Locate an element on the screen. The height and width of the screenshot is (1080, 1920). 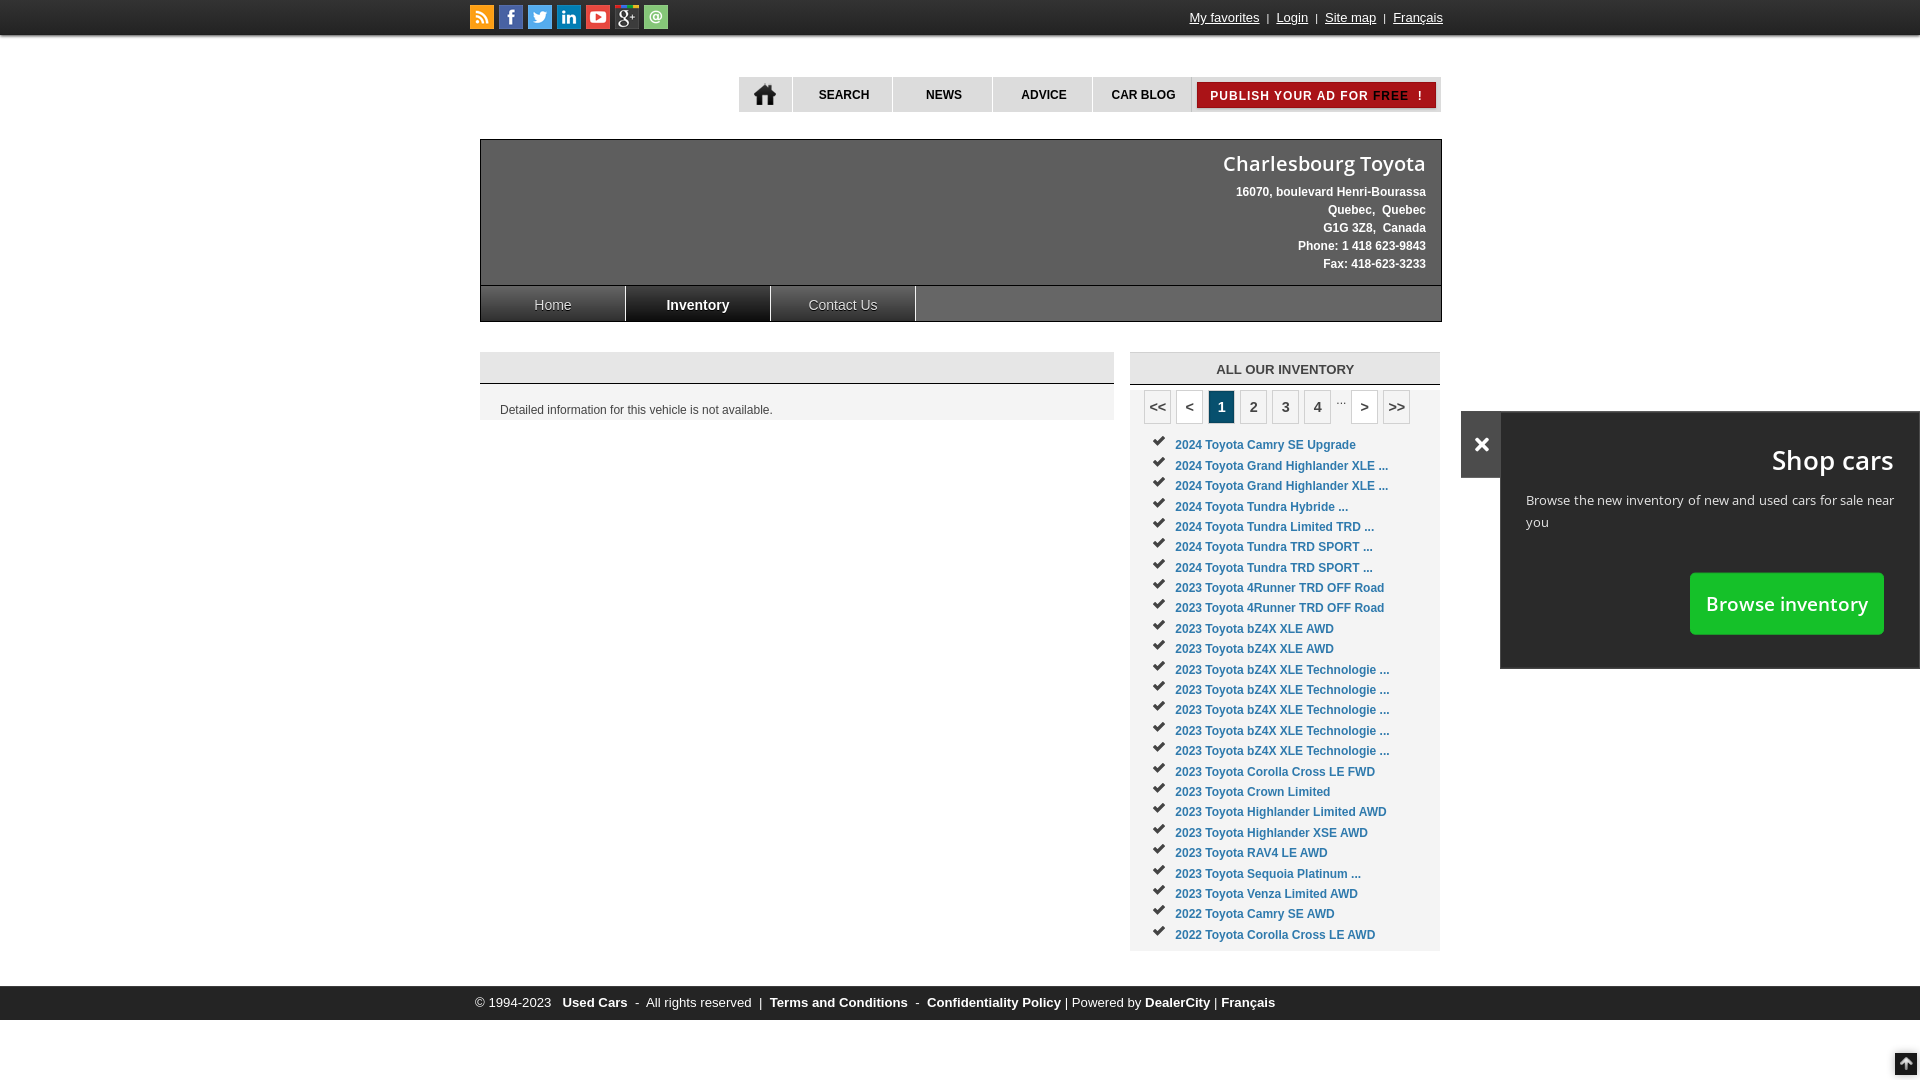
2023 Toyota Highlander Limited AWD is located at coordinates (1280, 812).